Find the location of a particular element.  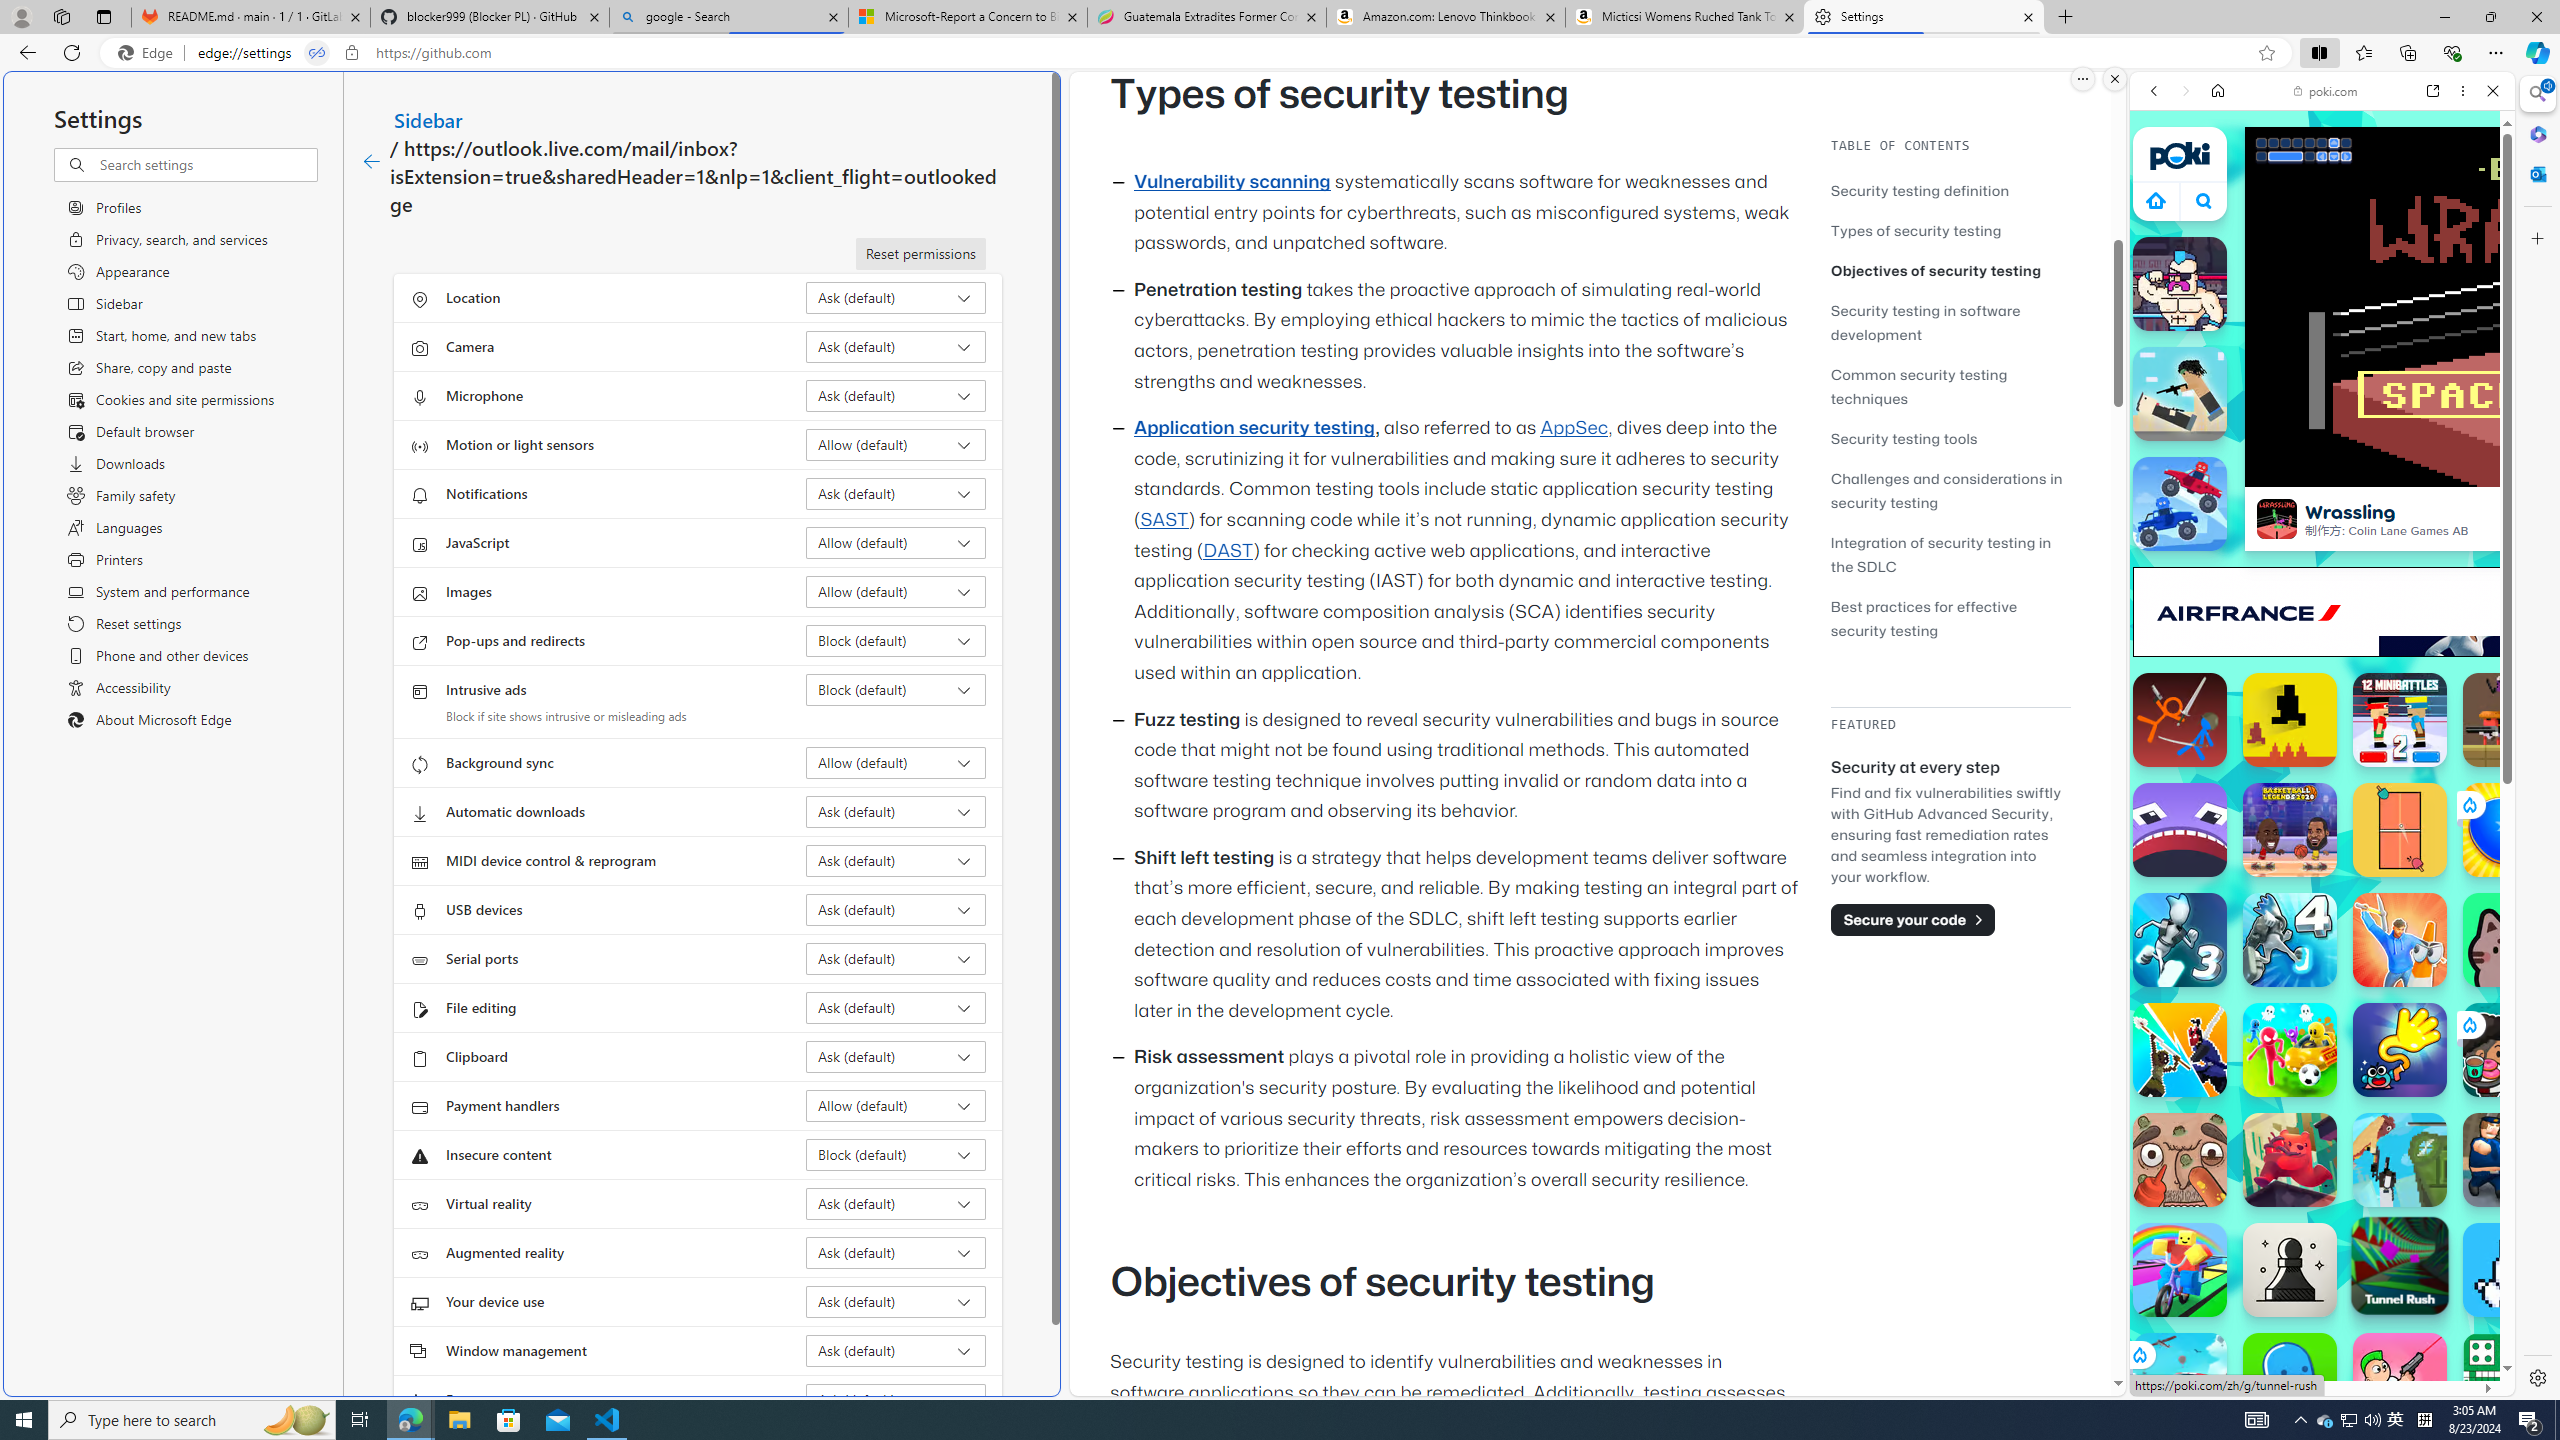

Battle Wheels is located at coordinates (2180, 504).